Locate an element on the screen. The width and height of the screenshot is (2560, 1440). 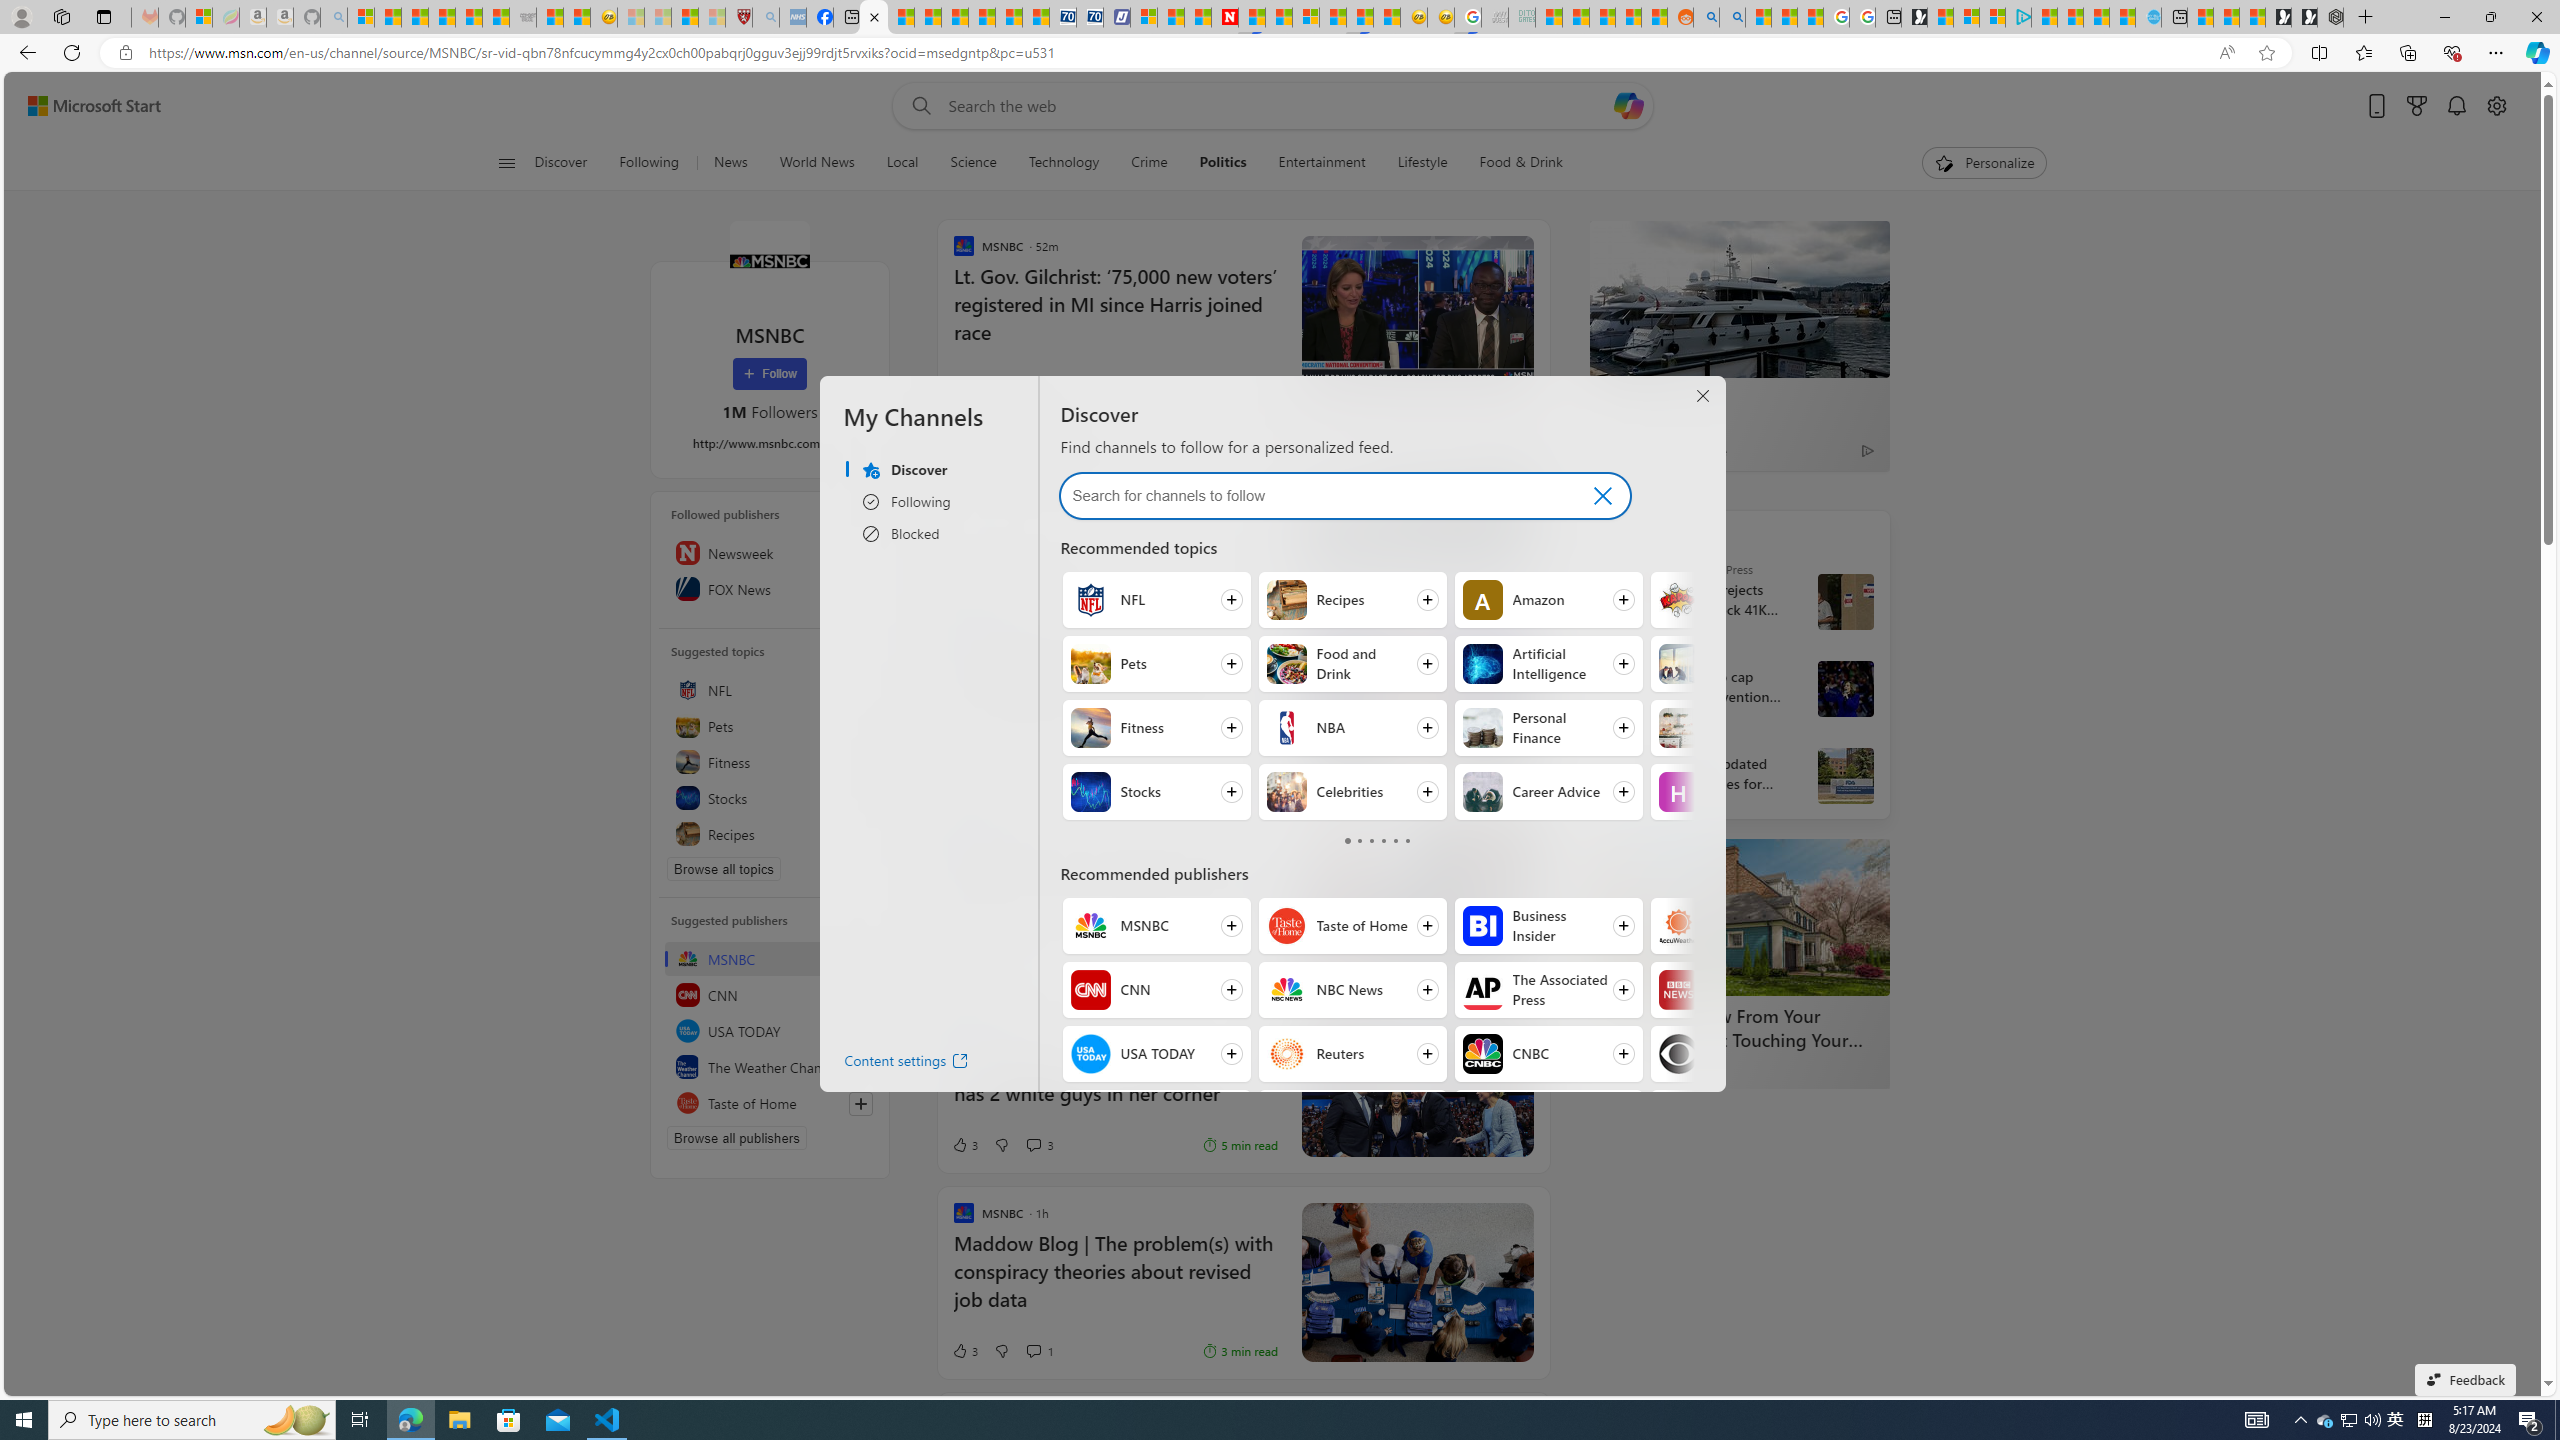
Play Free Online Games | Games from Microsoft Start is located at coordinates (2305, 17).